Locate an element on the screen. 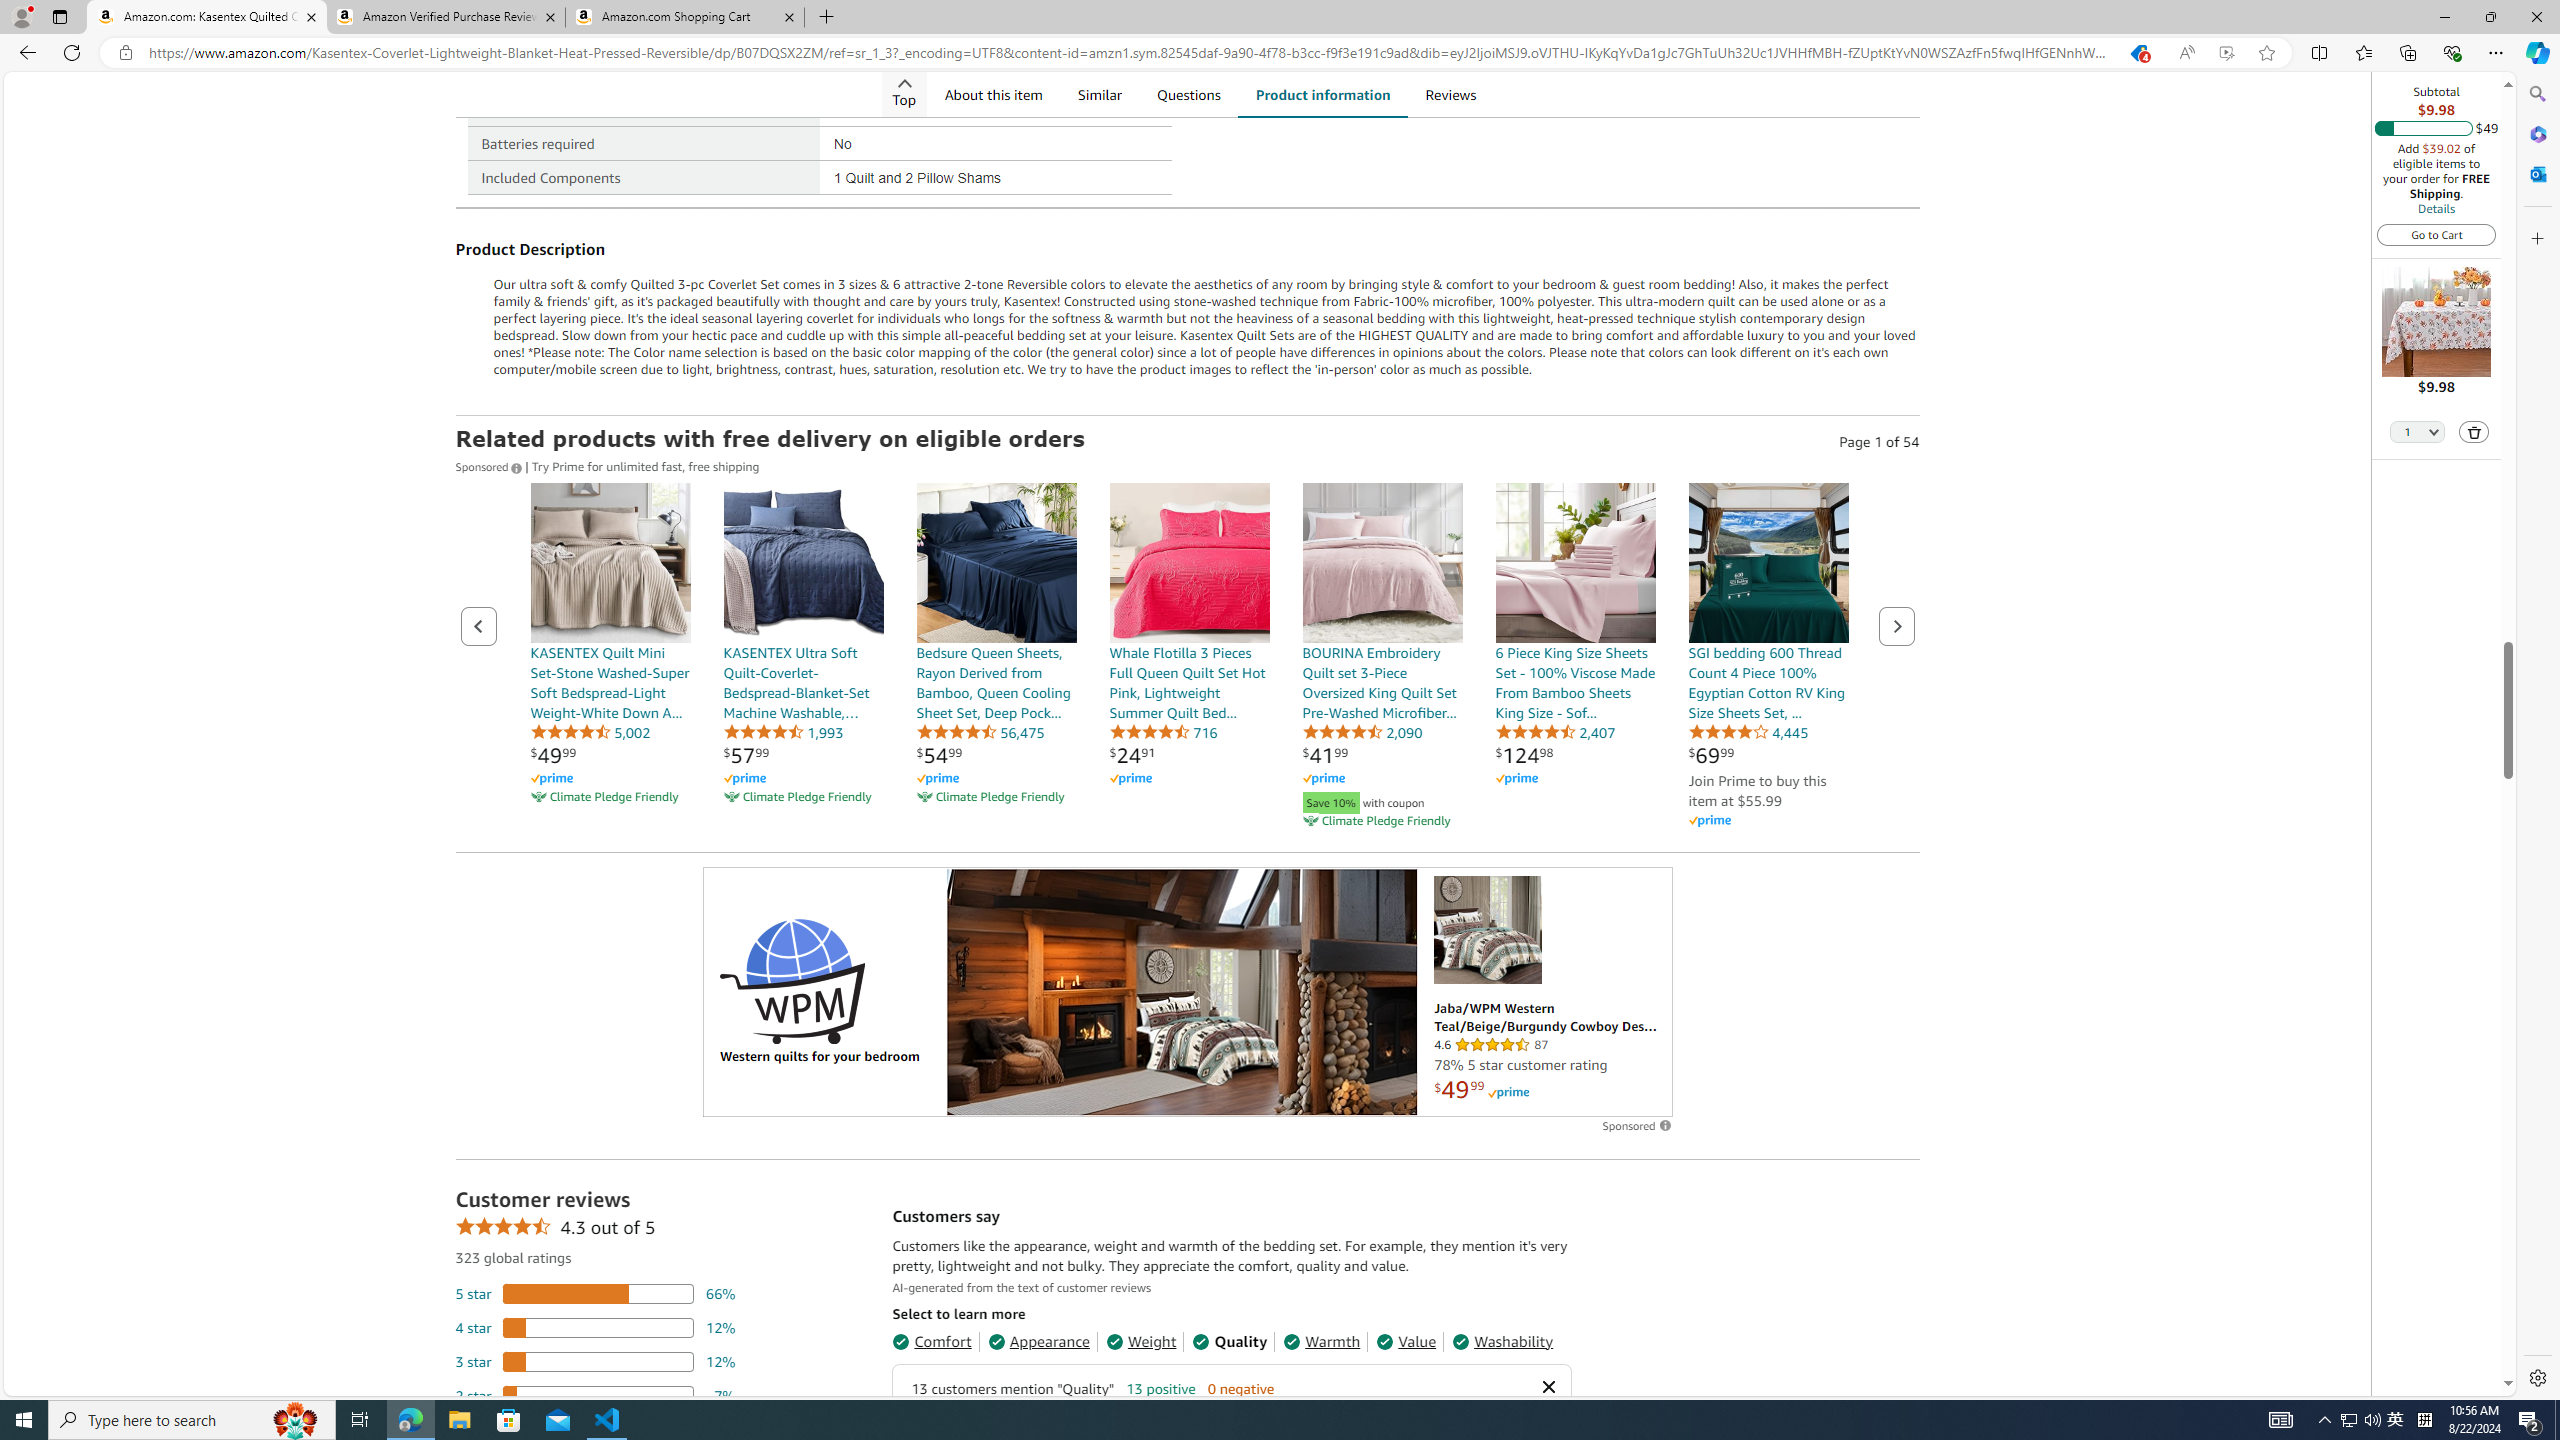 This screenshot has width=2560, height=1440. Amazon Verified Purchase Reviews - Amazon Customer Service is located at coordinates (445, 17).